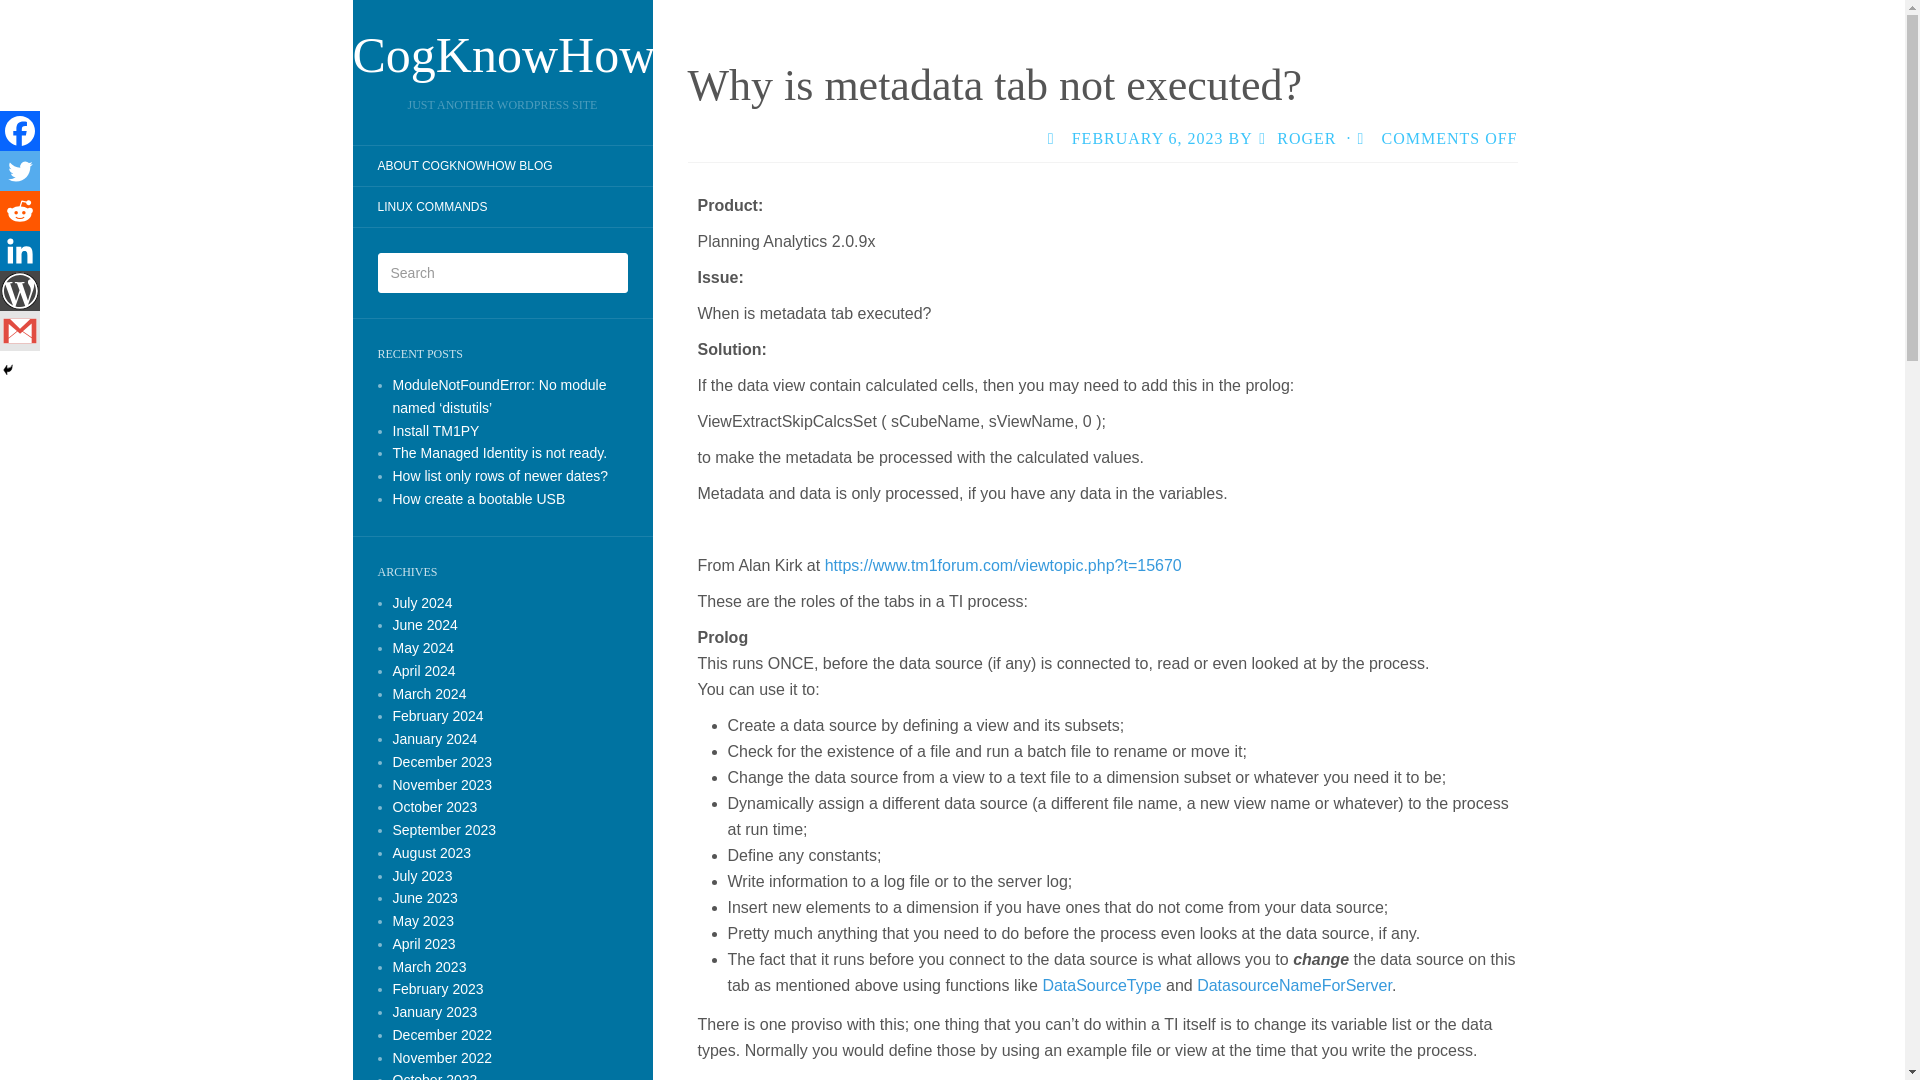 The width and height of the screenshot is (1920, 1080). What do you see at coordinates (478, 498) in the screenshot?
I see `How create a bootable USB` at bounding box center [478, 498].